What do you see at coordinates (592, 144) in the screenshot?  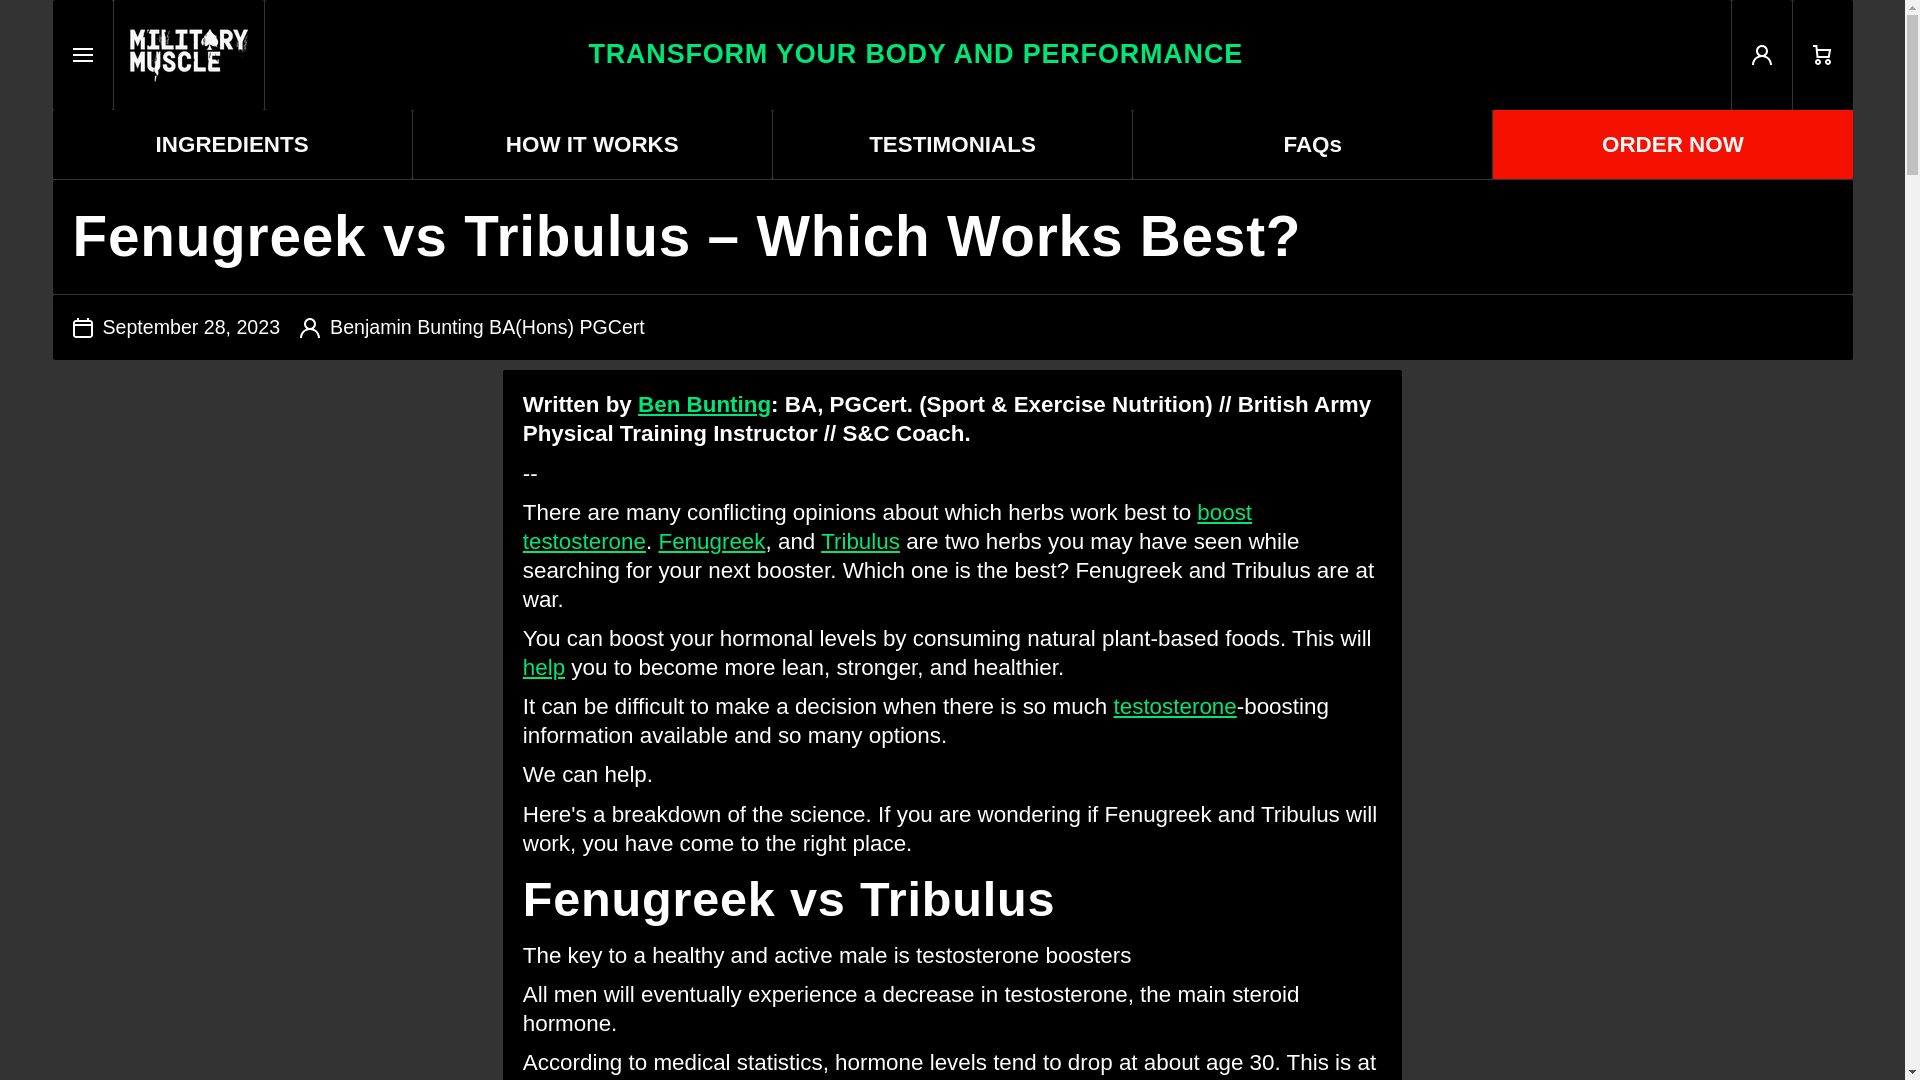 I see `ORDER NOW` at bounding box center [592, 144].